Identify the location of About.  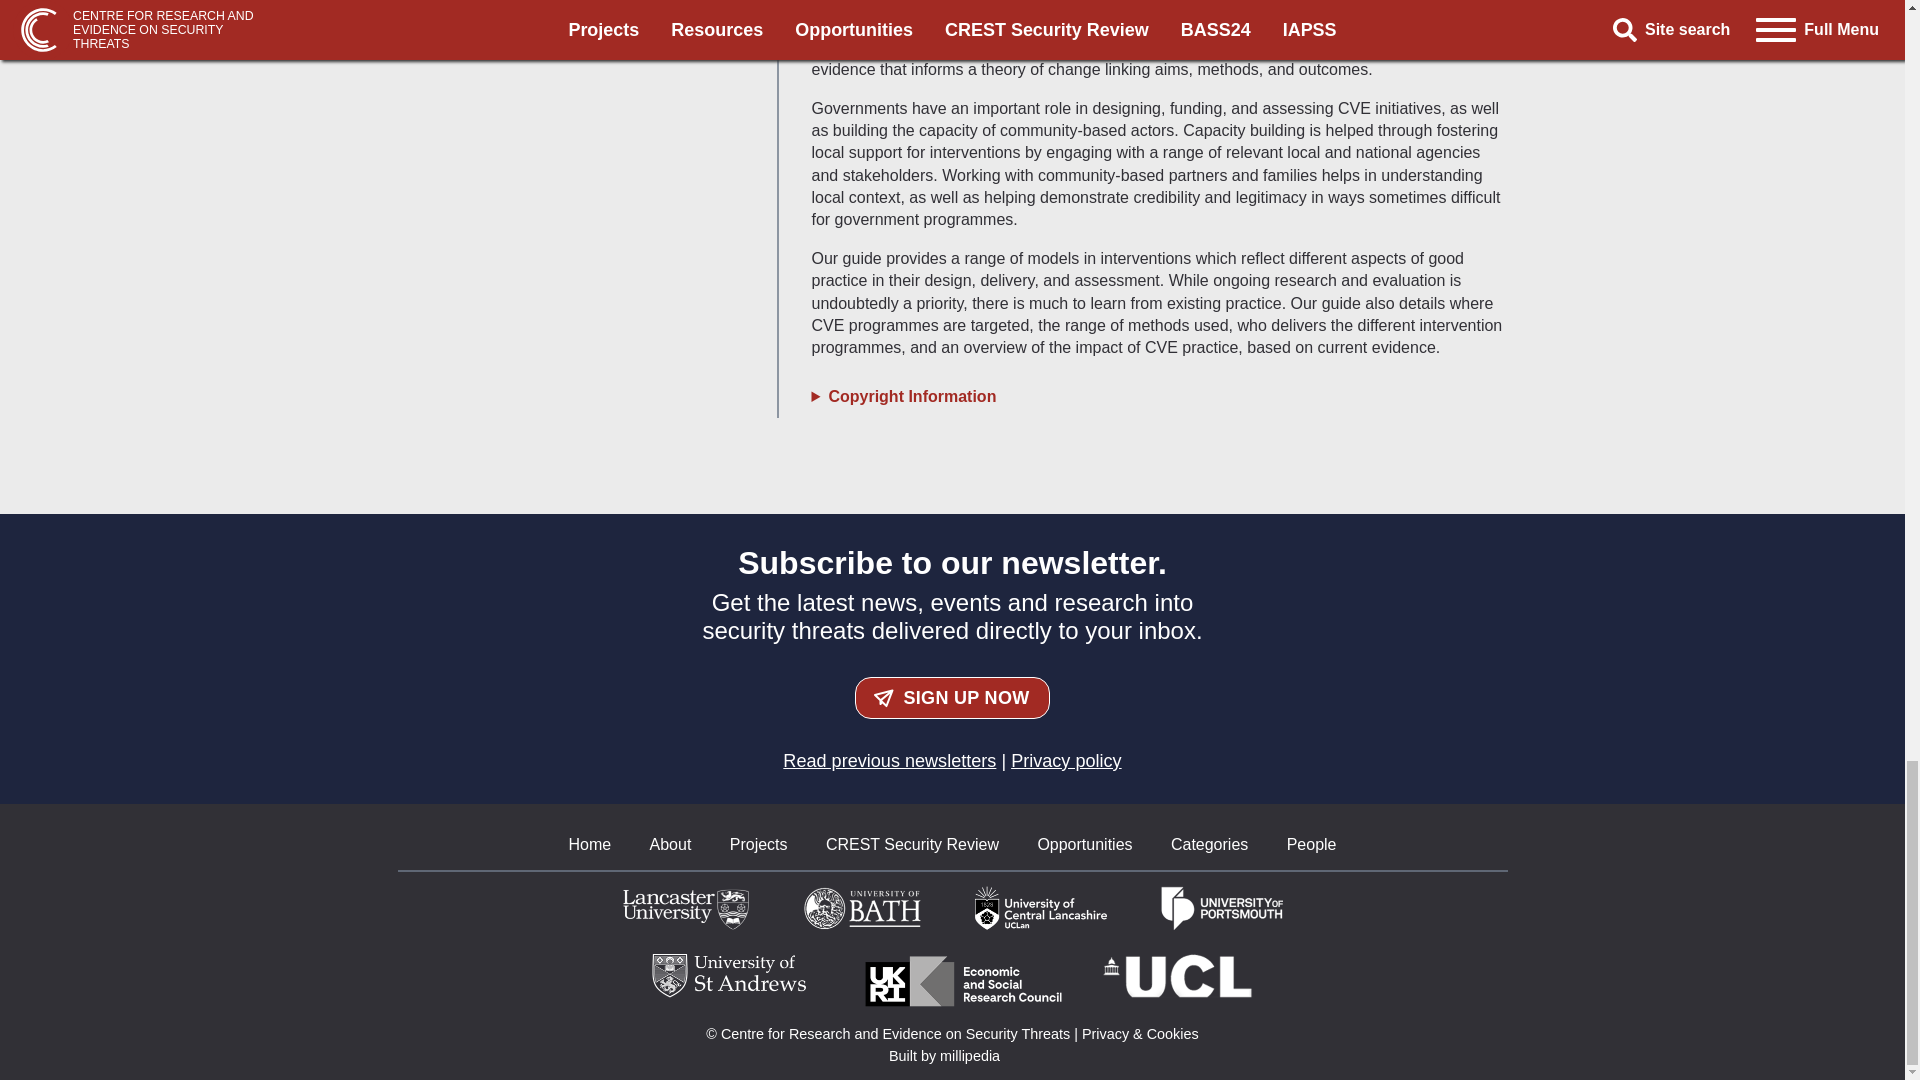
(670, 844).